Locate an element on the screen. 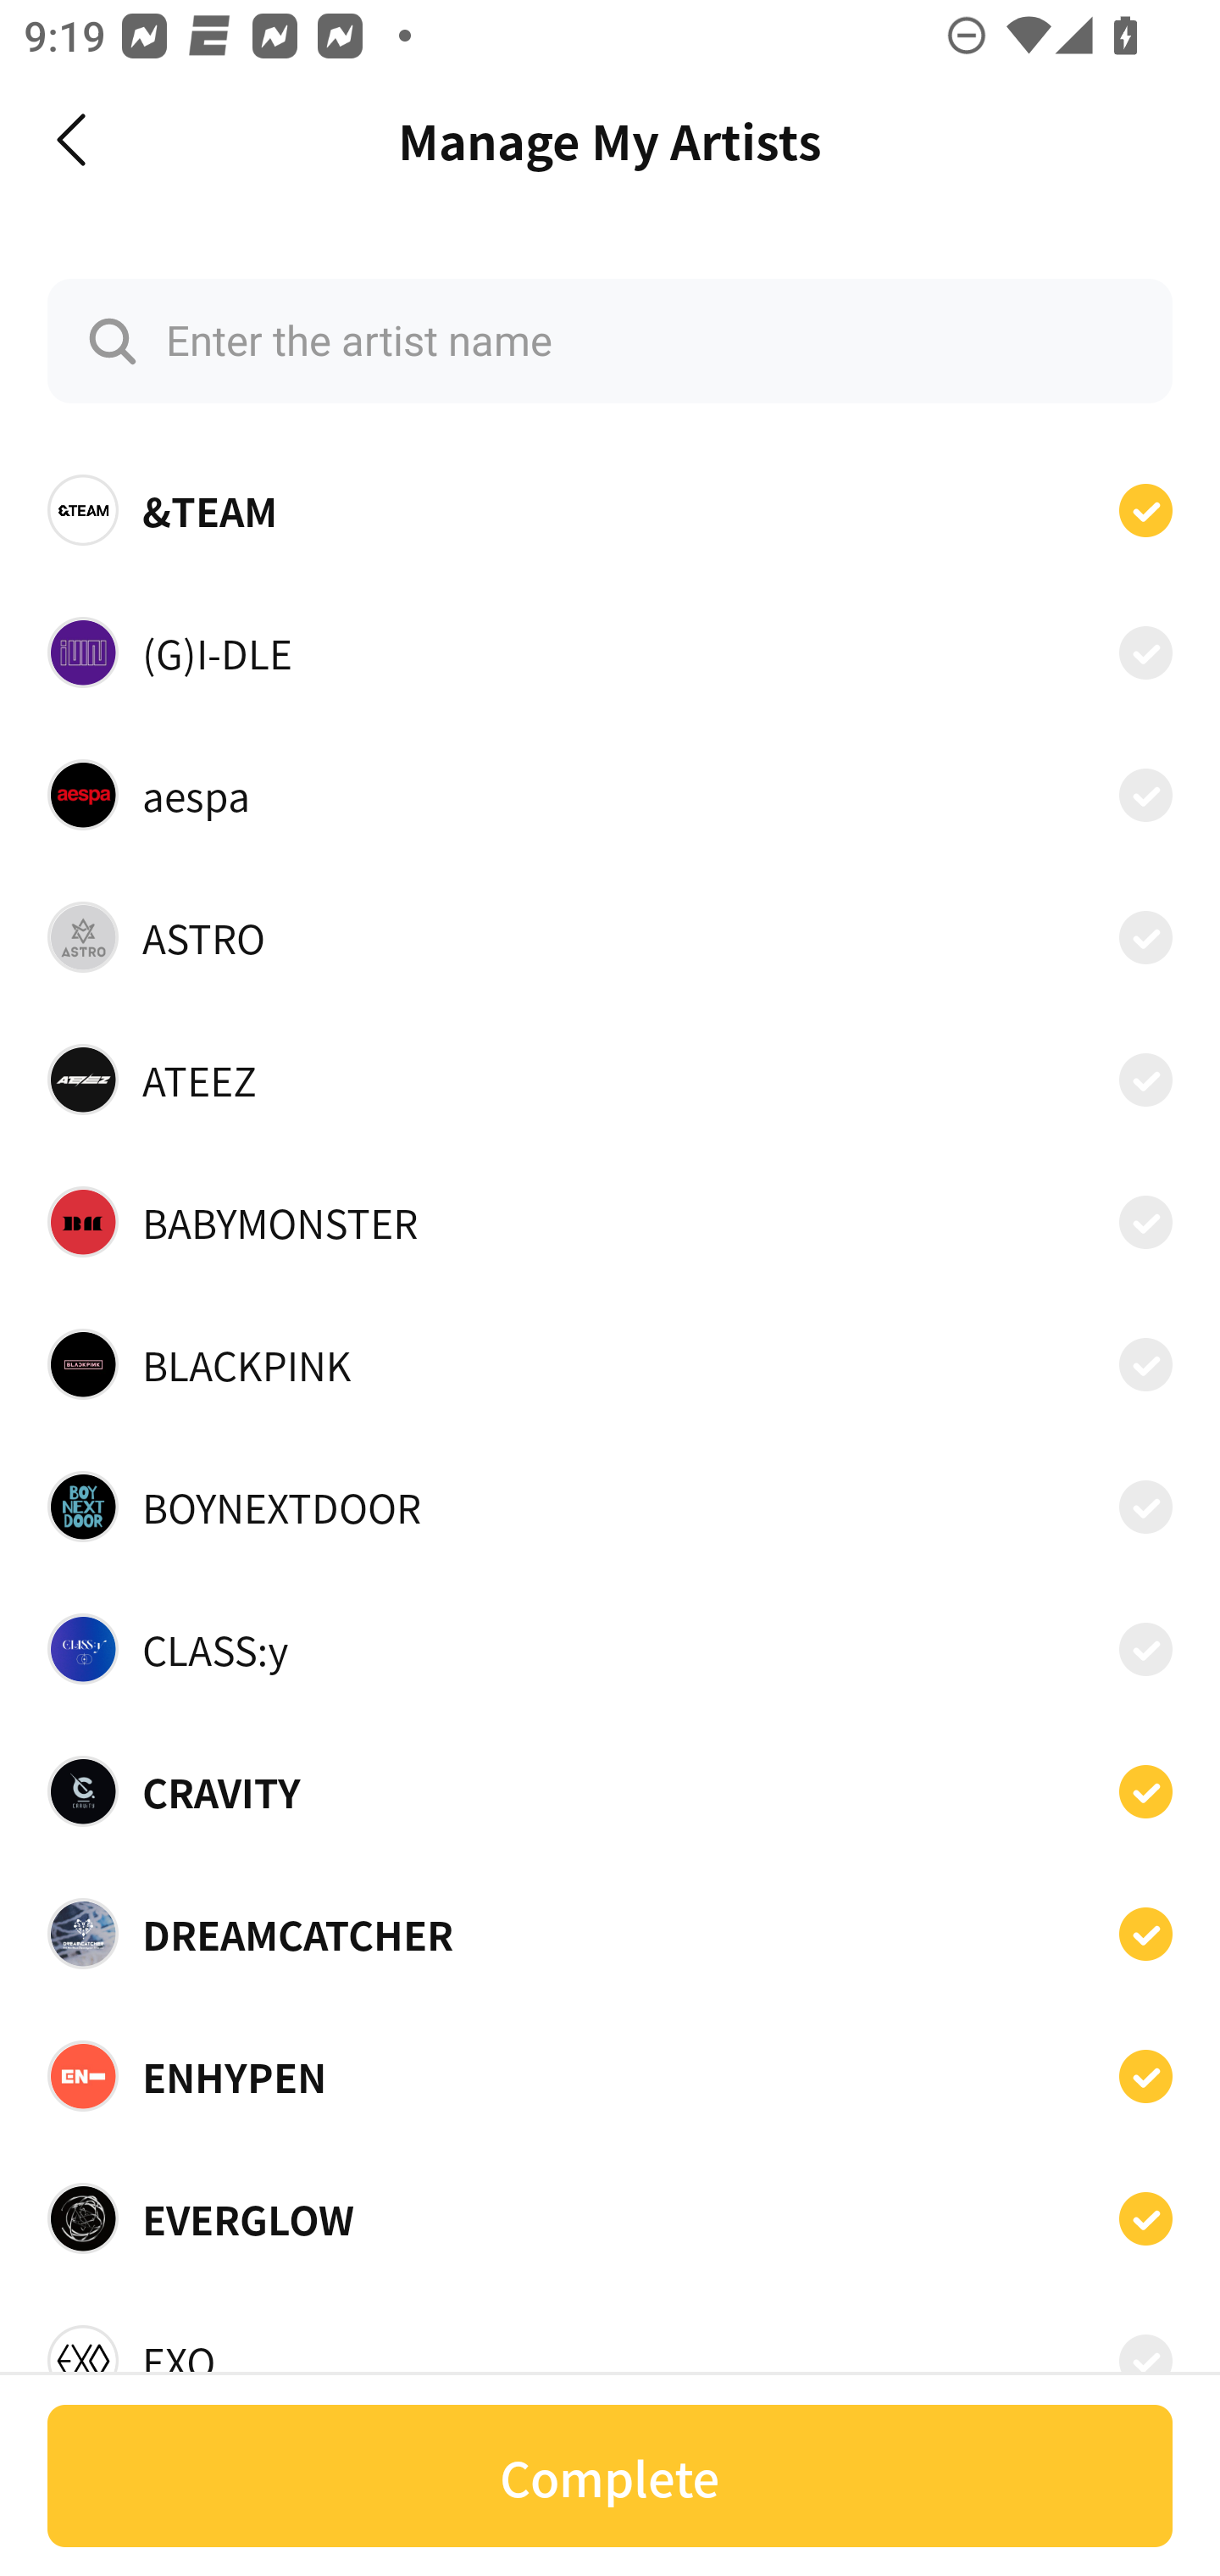 This screenshot has width=1220, height=2576. ATEEZ is located at coordinates (610, 1080).